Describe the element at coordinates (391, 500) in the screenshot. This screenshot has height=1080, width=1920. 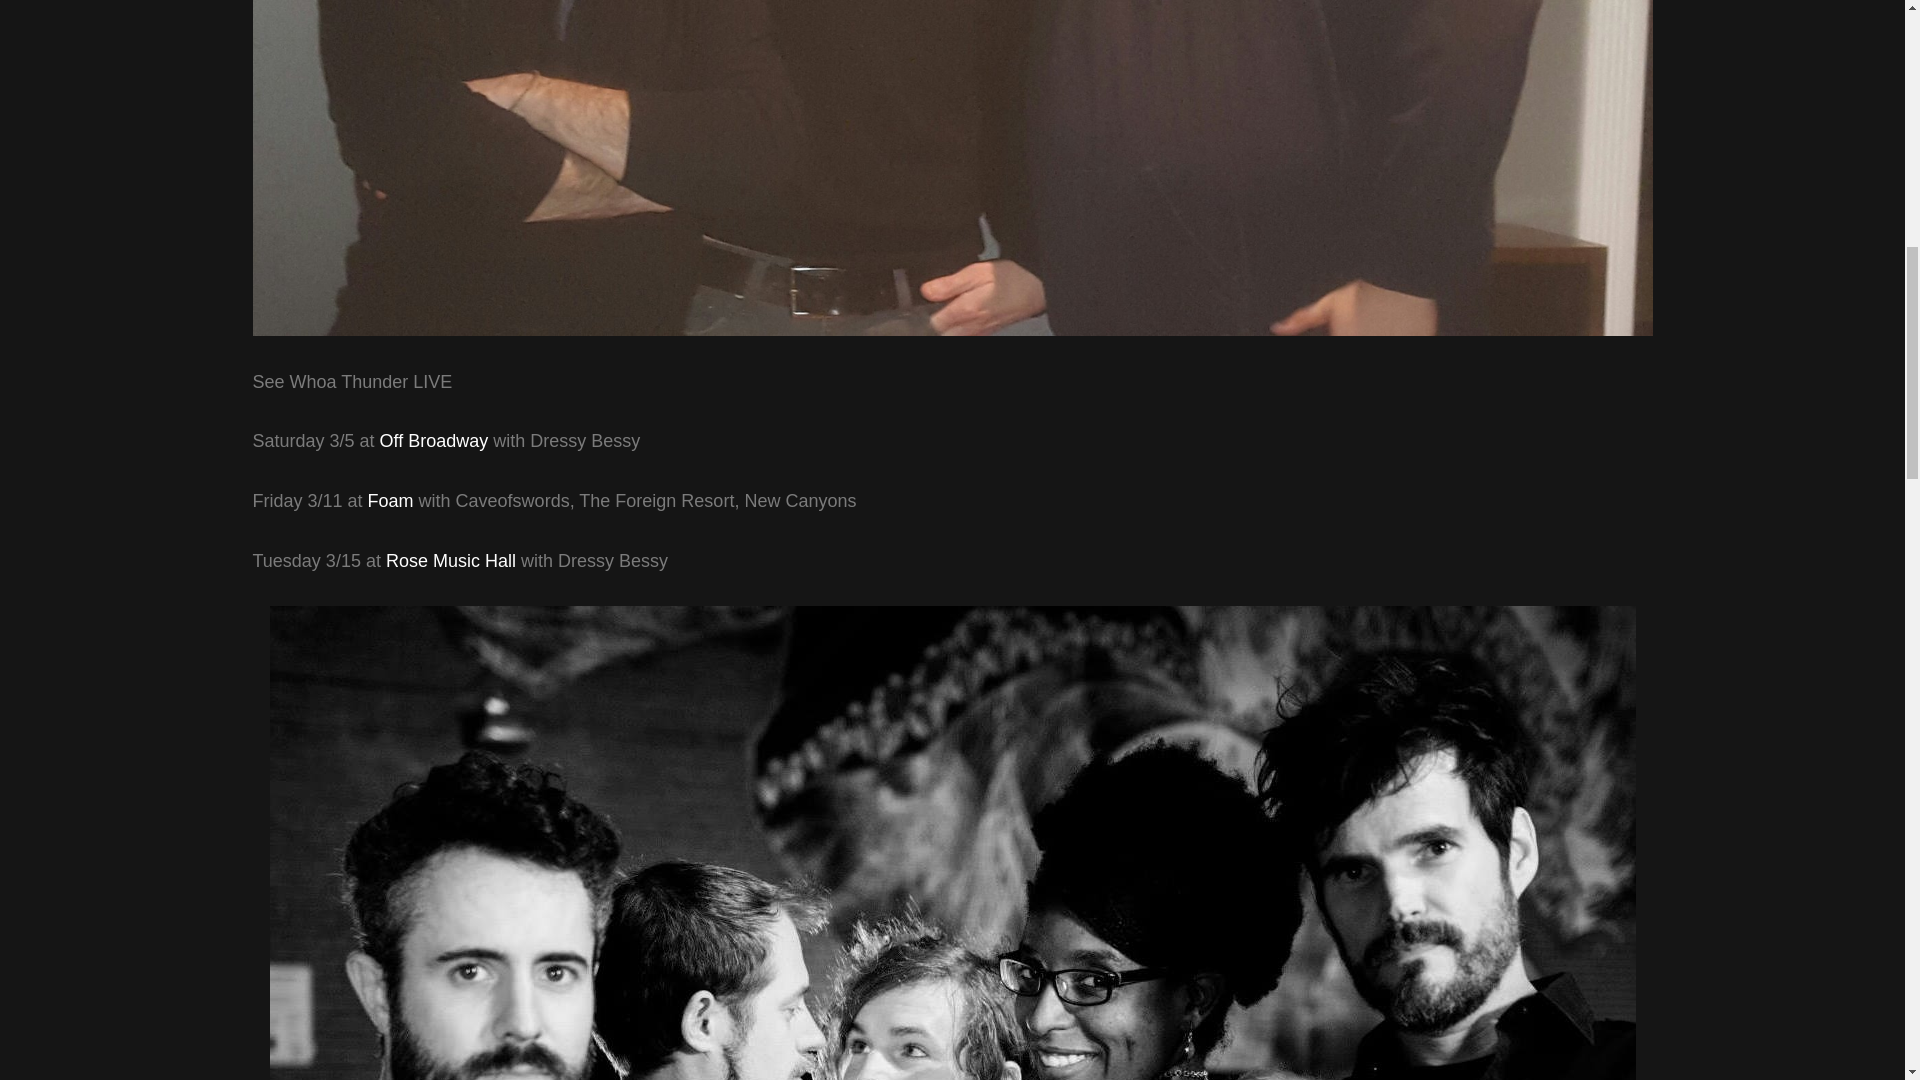
I see `Foam` at that location.